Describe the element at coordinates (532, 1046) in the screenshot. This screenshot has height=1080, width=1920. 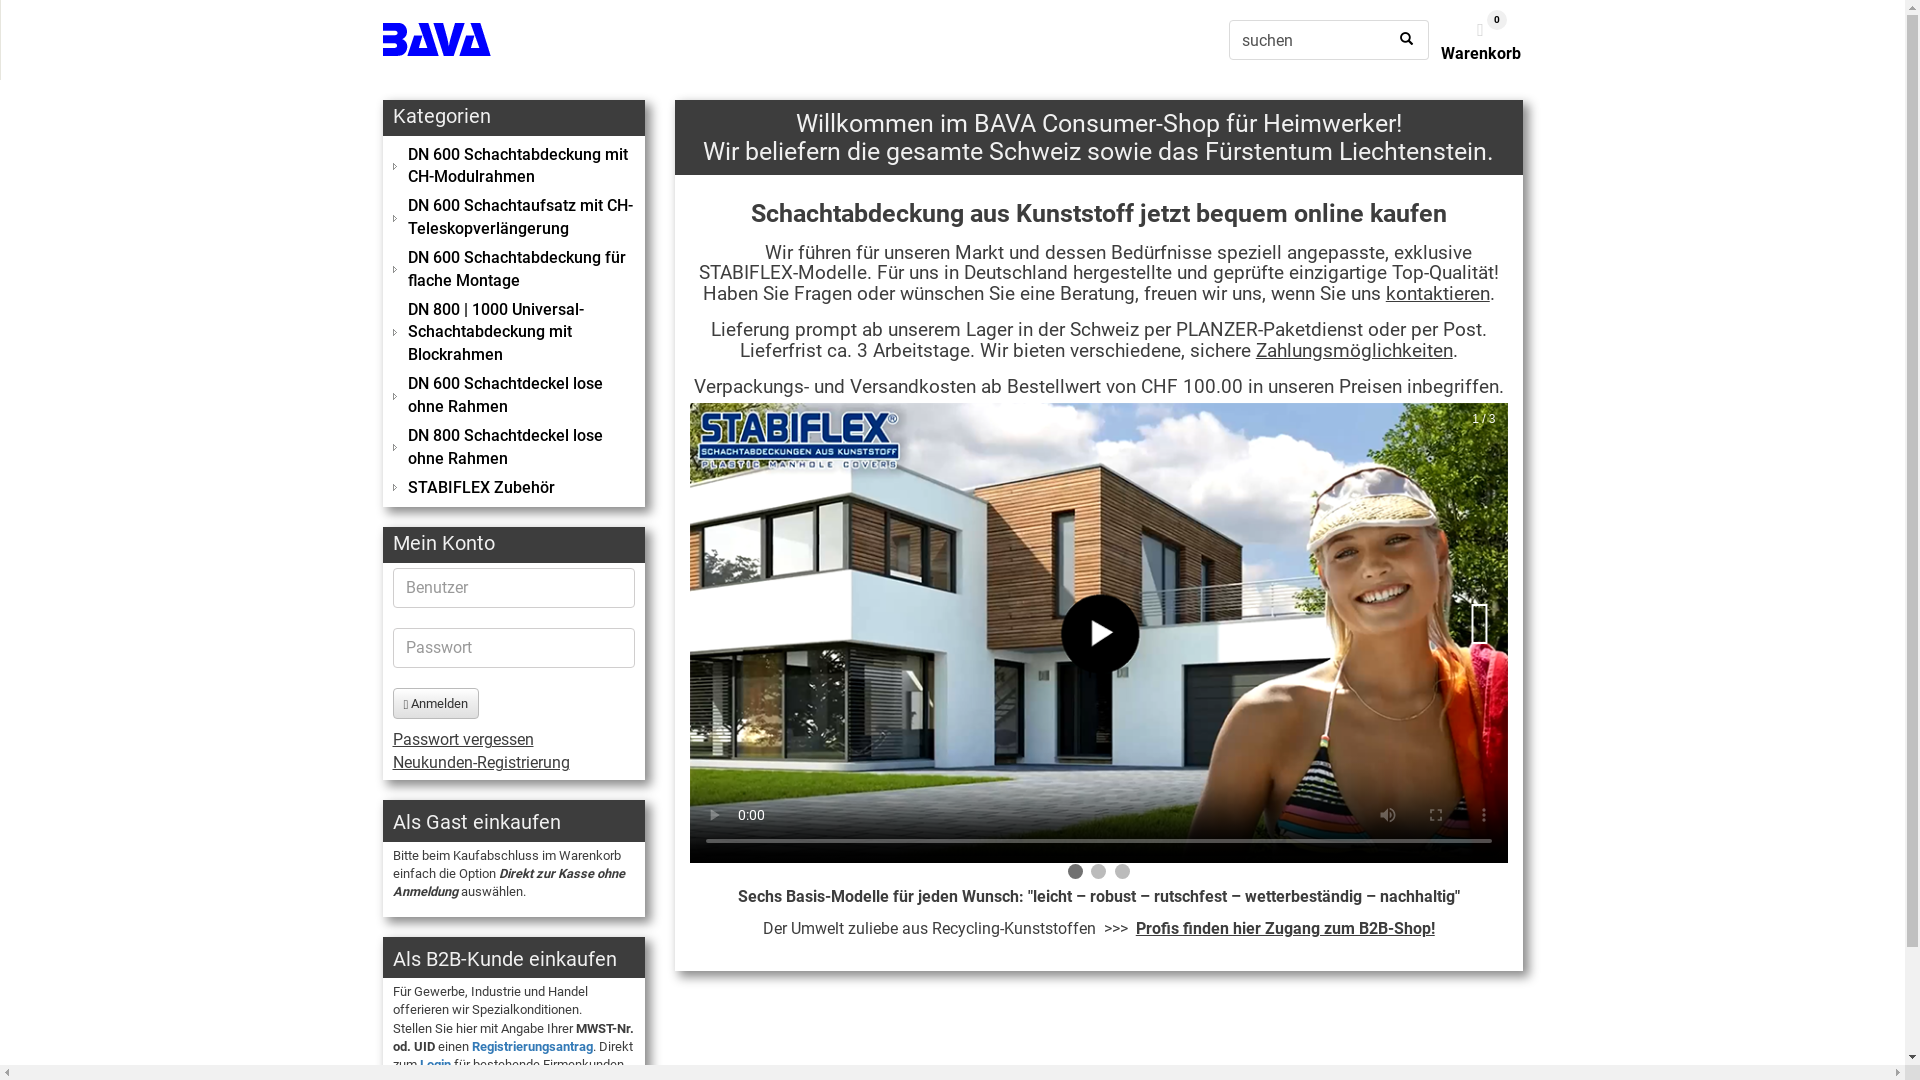
I see `Registrierungsantrag` at that location.